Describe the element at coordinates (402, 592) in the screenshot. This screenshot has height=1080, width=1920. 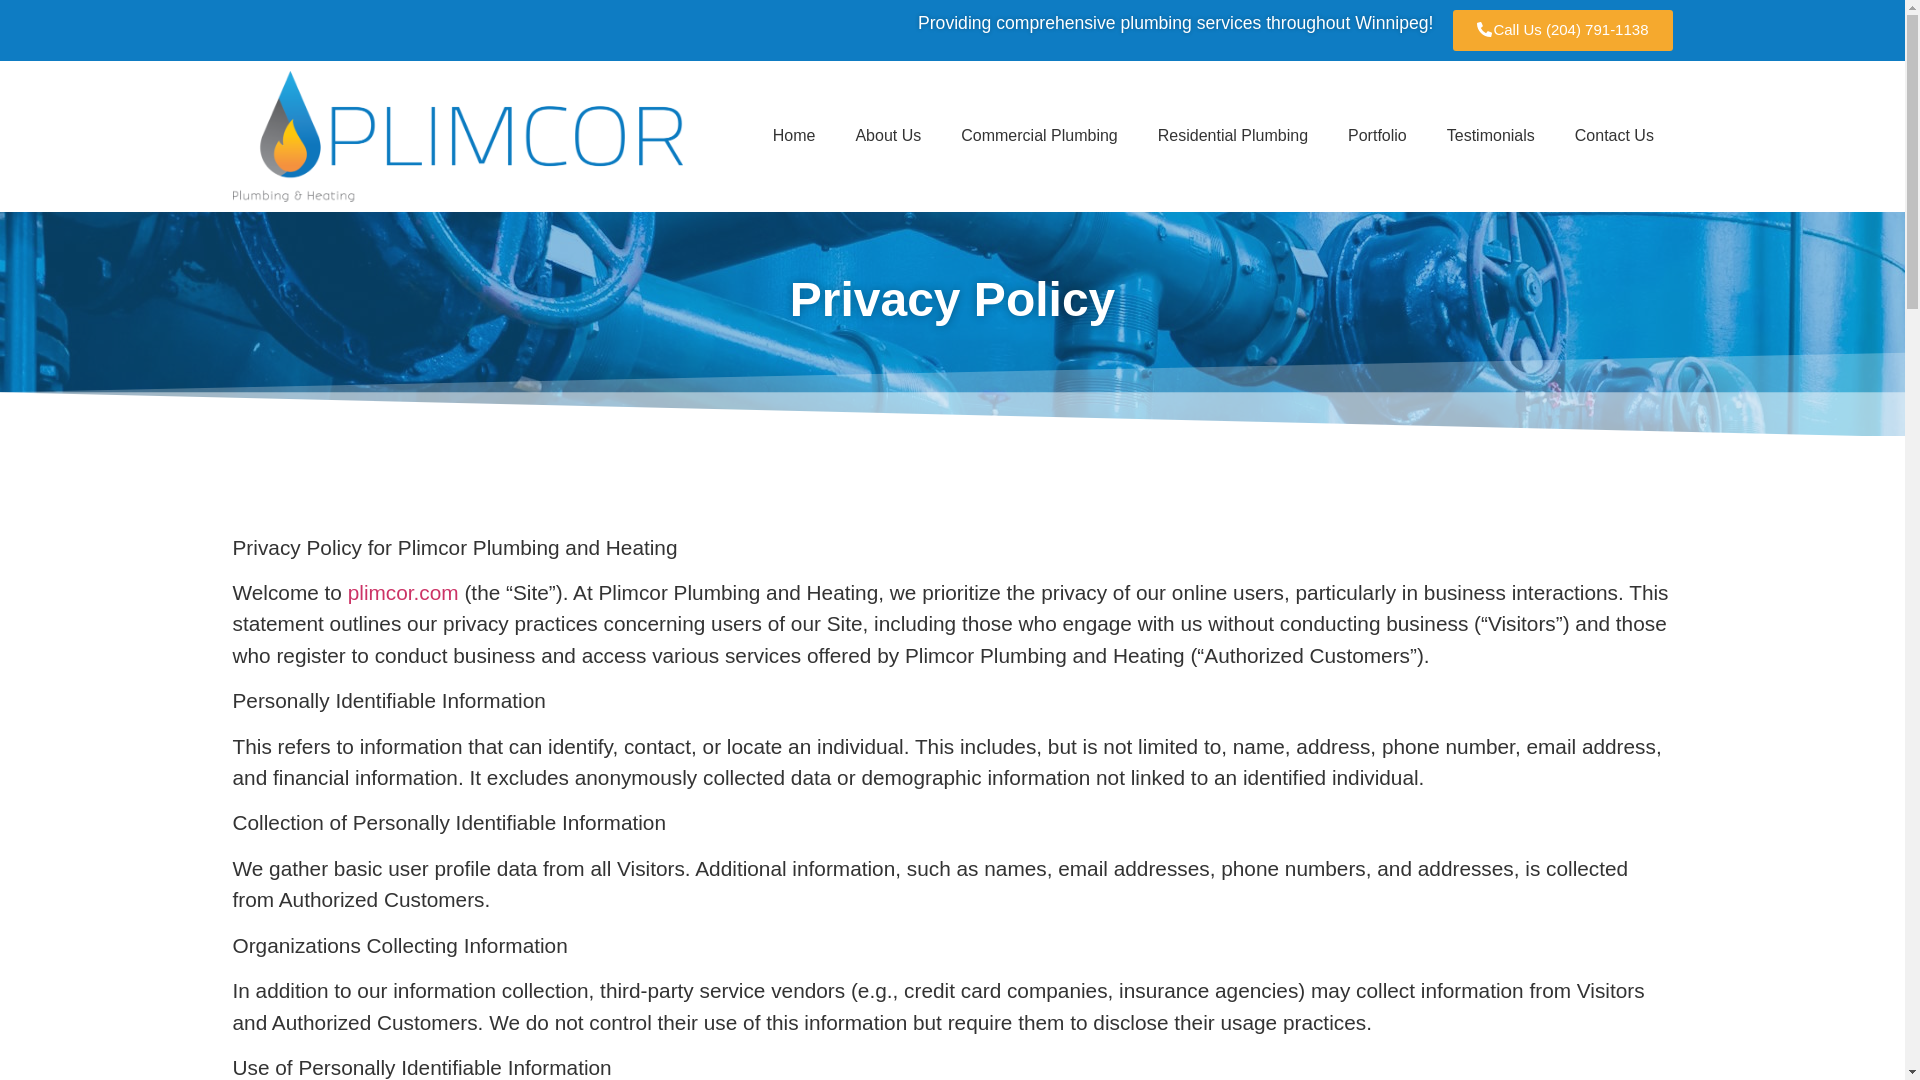
I see `plimcor.com` at that location.